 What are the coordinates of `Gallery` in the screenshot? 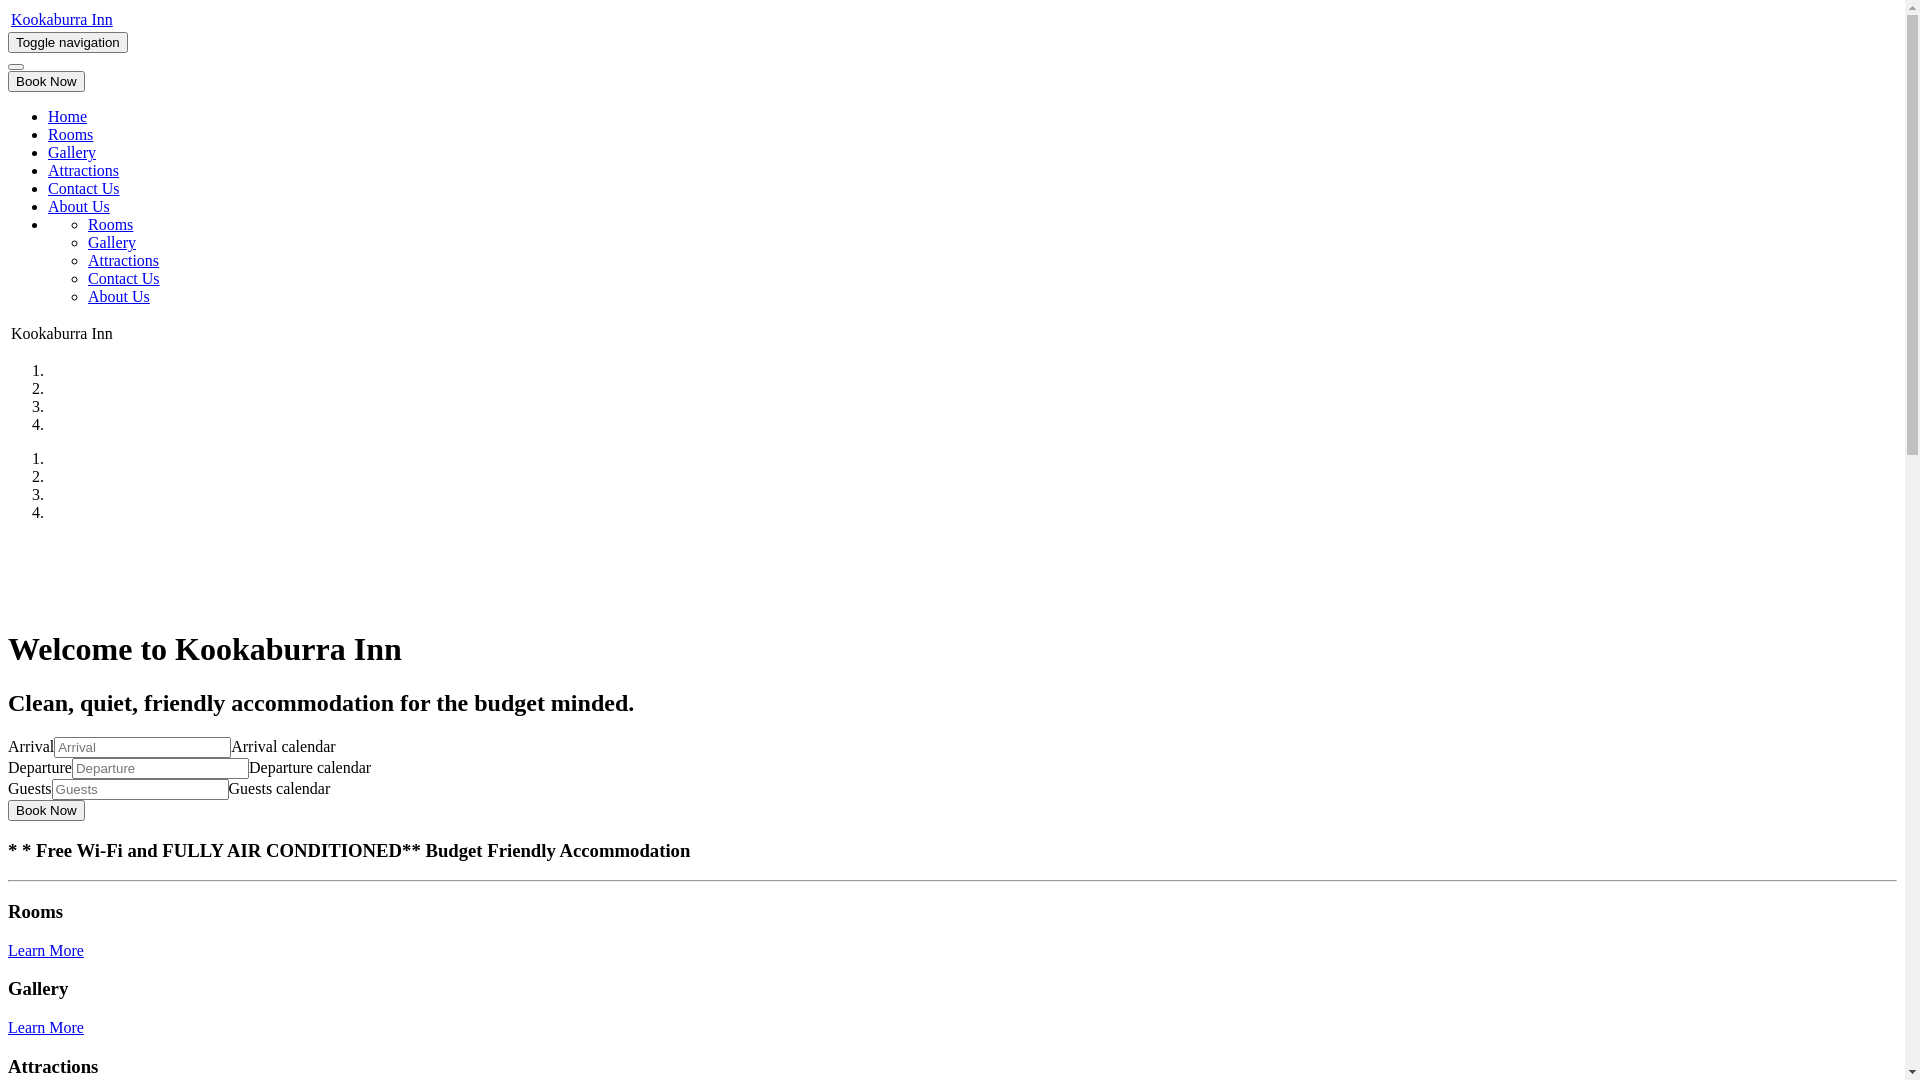 It's located at (72, 152).